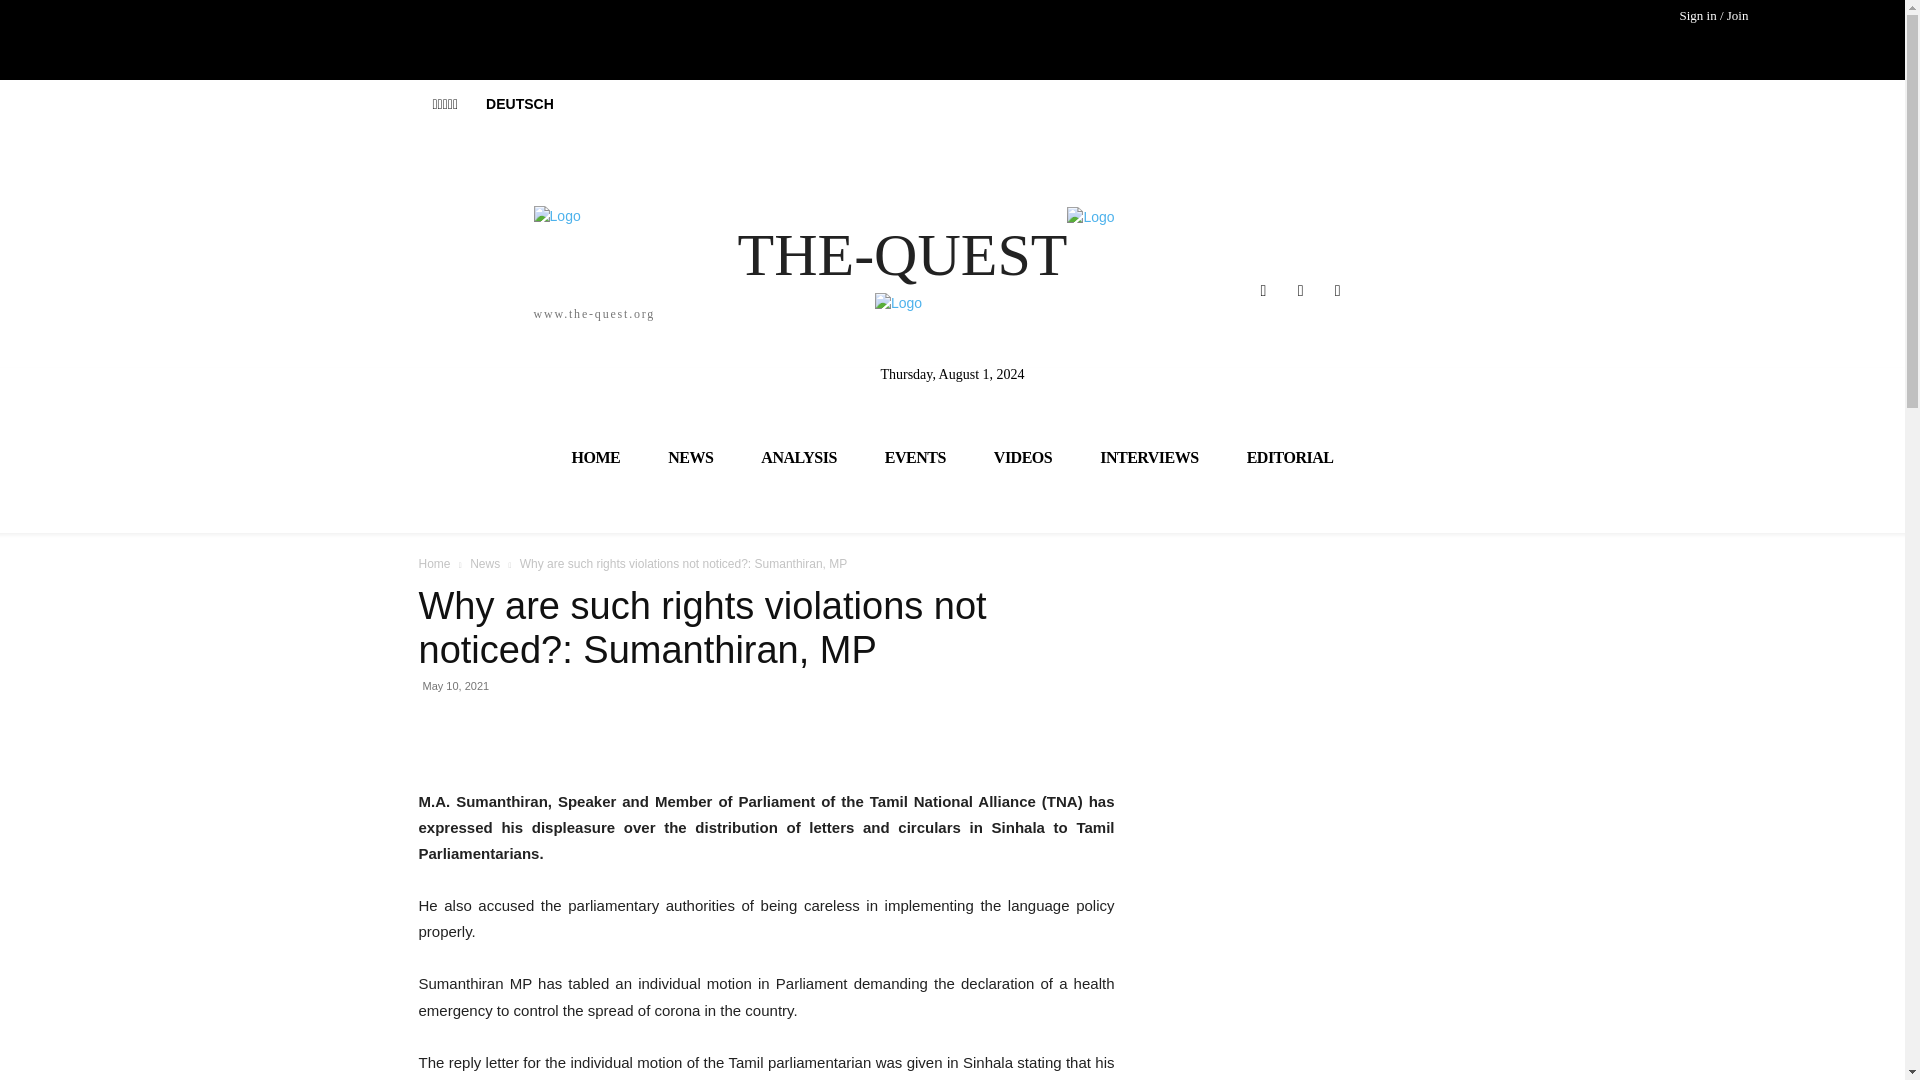 This screenshot has width=1920, height=1080. What do you see at coordinates (484, 564) in the screenshot?
I see `View all posts in News` at bounding box center [484, 564].